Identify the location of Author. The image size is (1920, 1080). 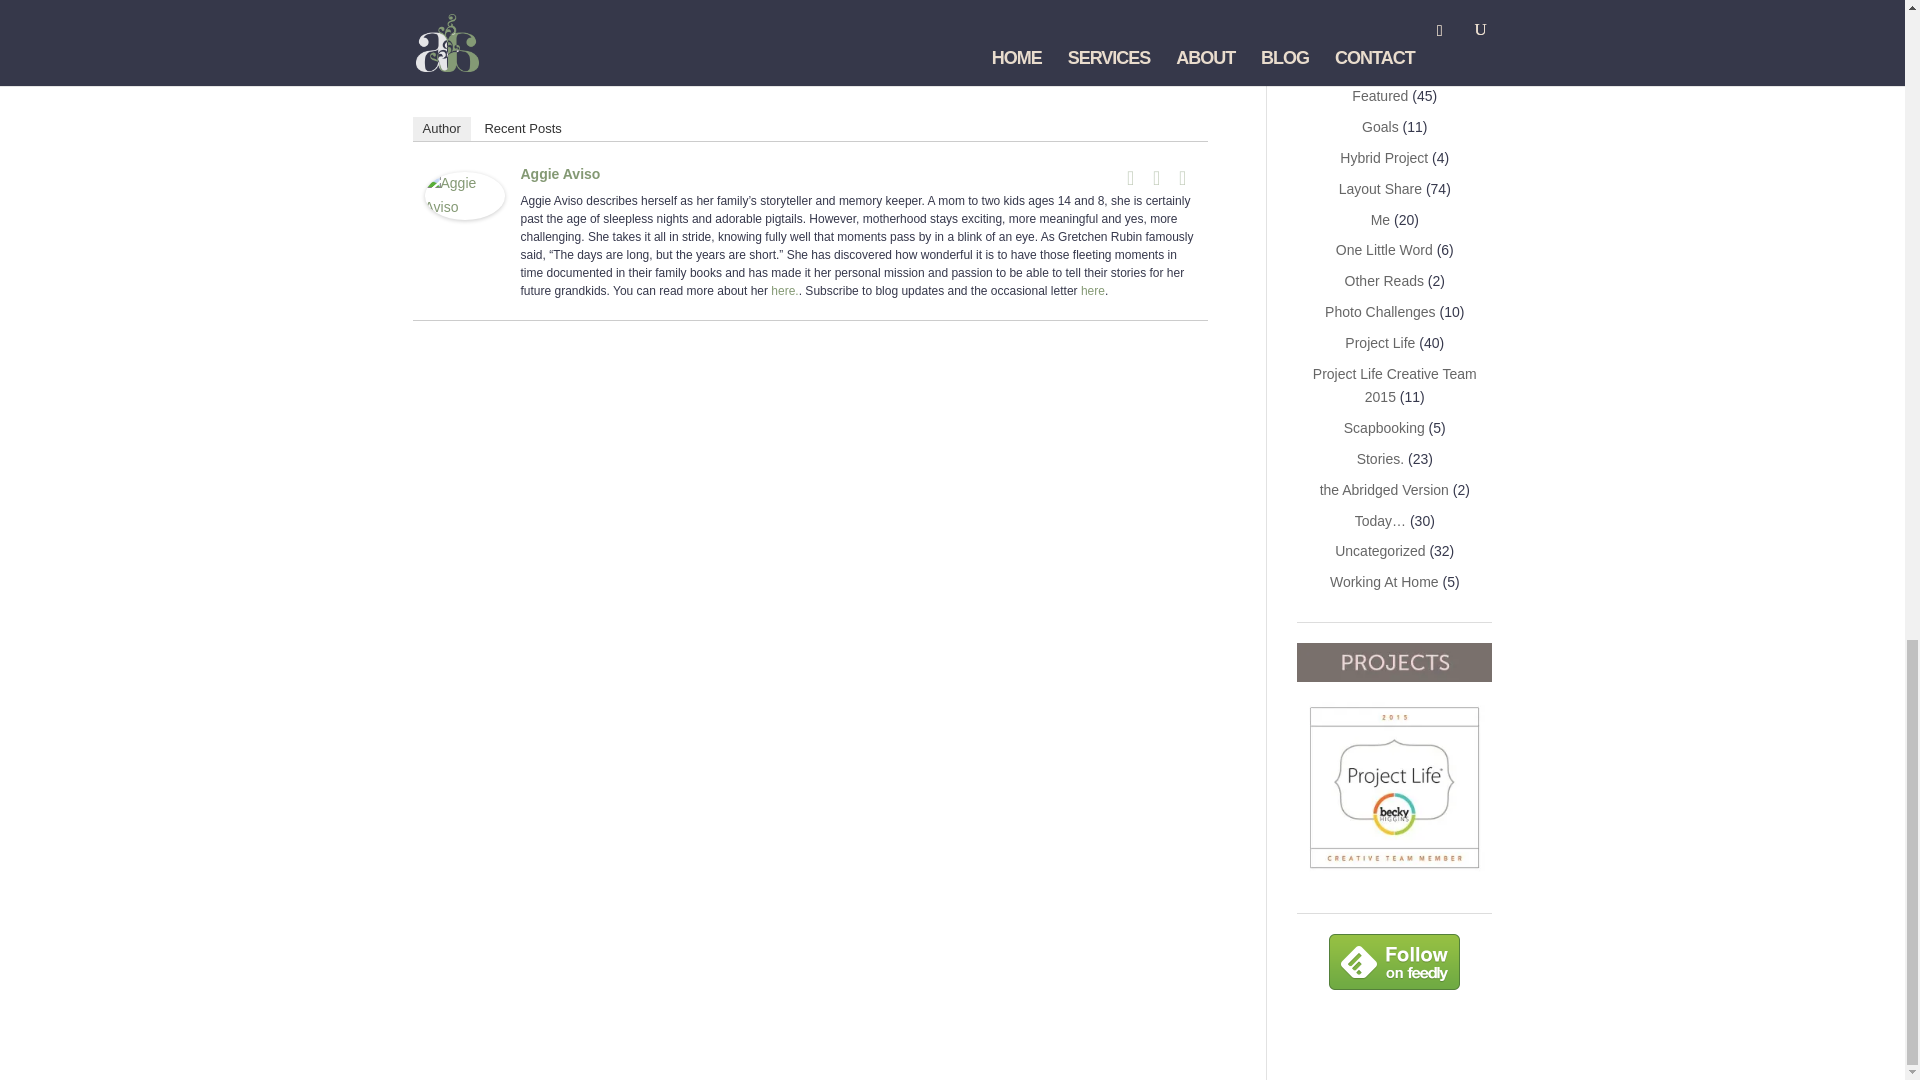
(441, 128).